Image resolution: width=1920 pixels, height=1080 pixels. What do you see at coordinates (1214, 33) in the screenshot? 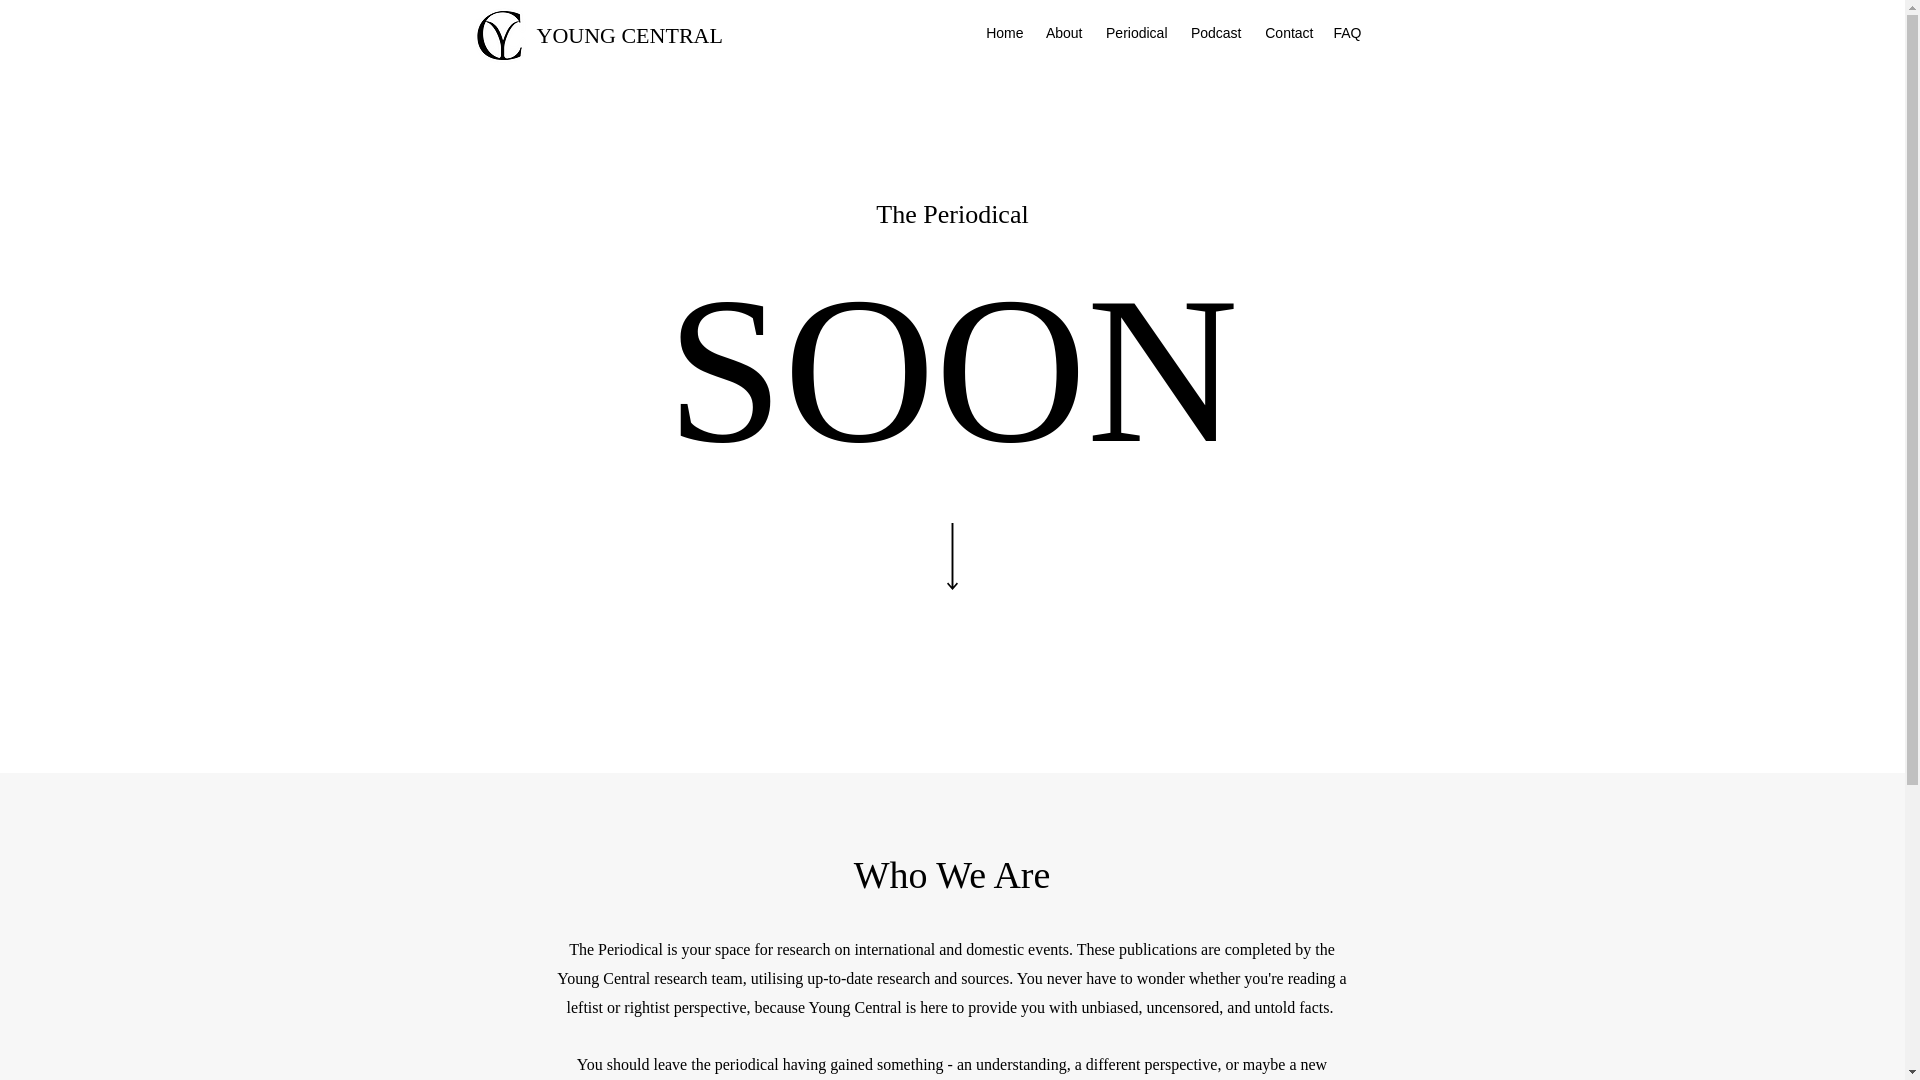
I see `Podcast` at bounding box center [1214, 33].